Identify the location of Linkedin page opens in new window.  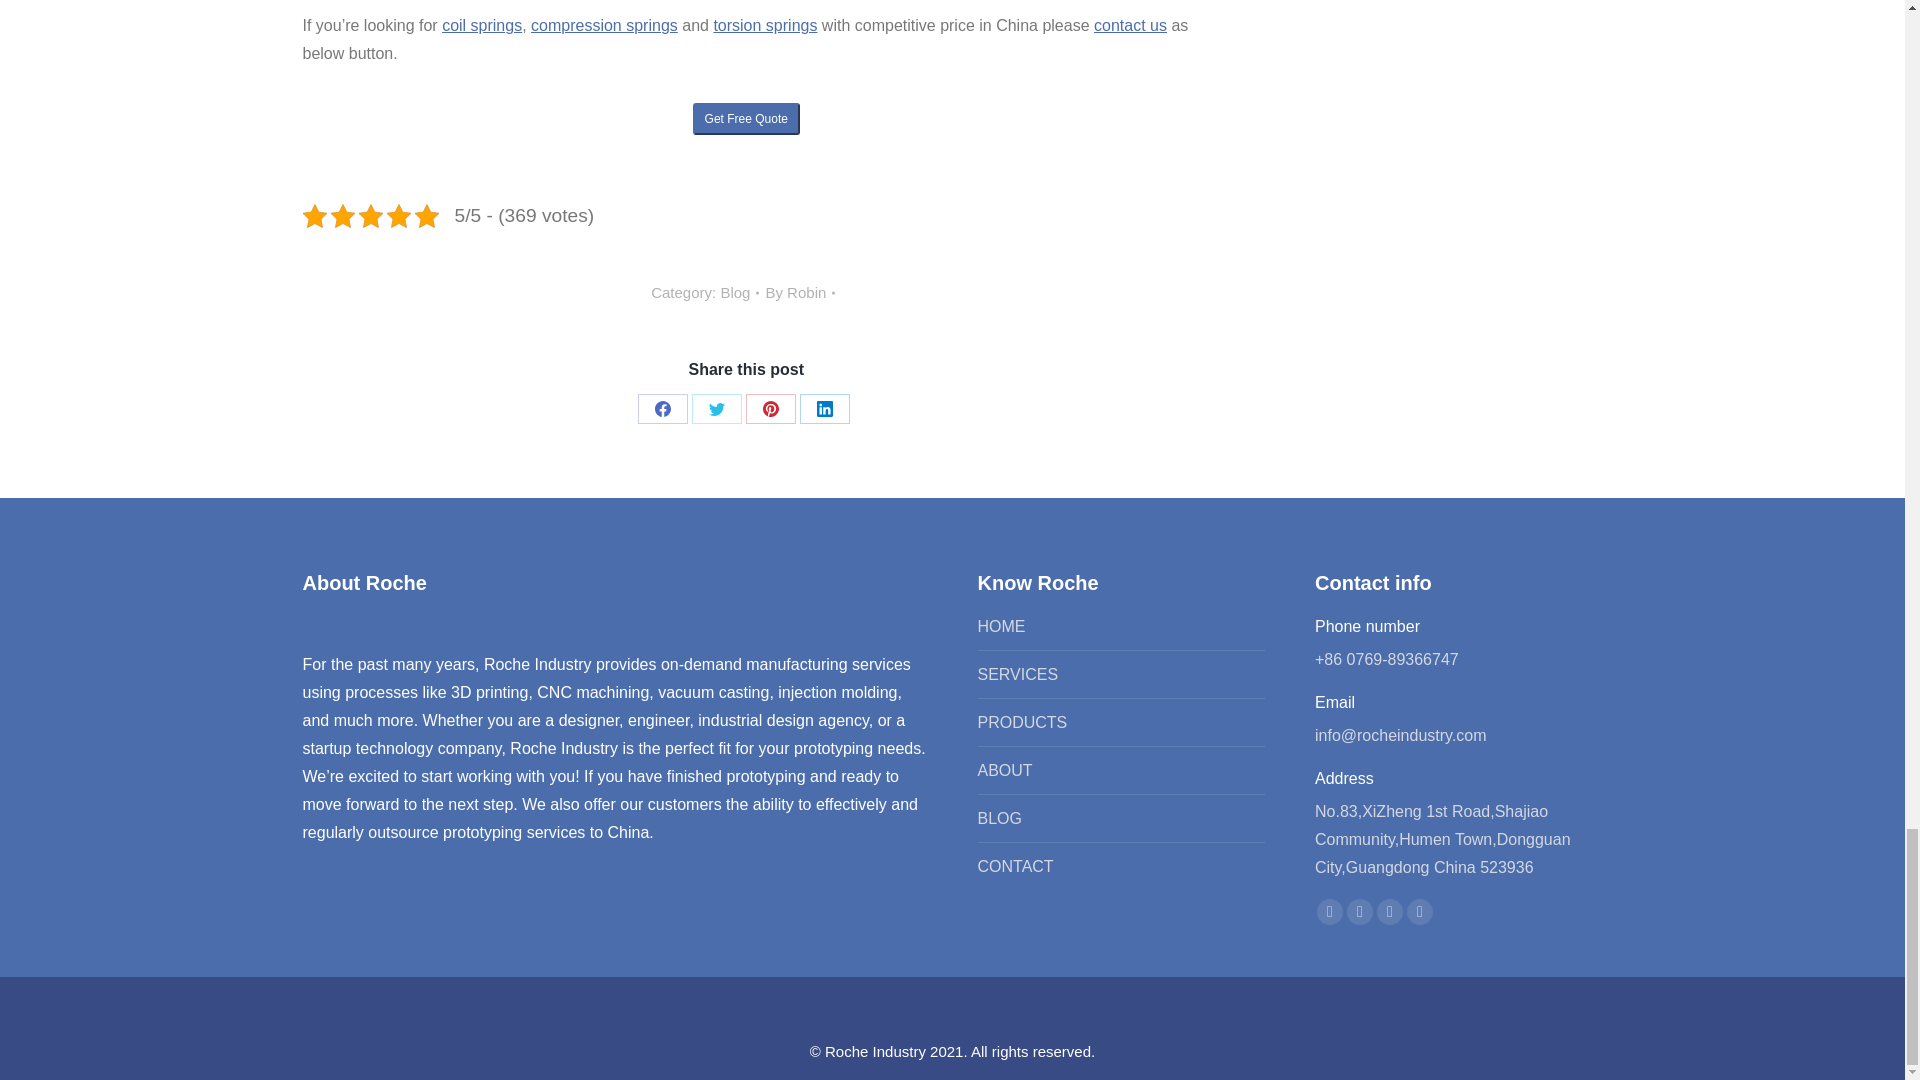
(1390, 911).